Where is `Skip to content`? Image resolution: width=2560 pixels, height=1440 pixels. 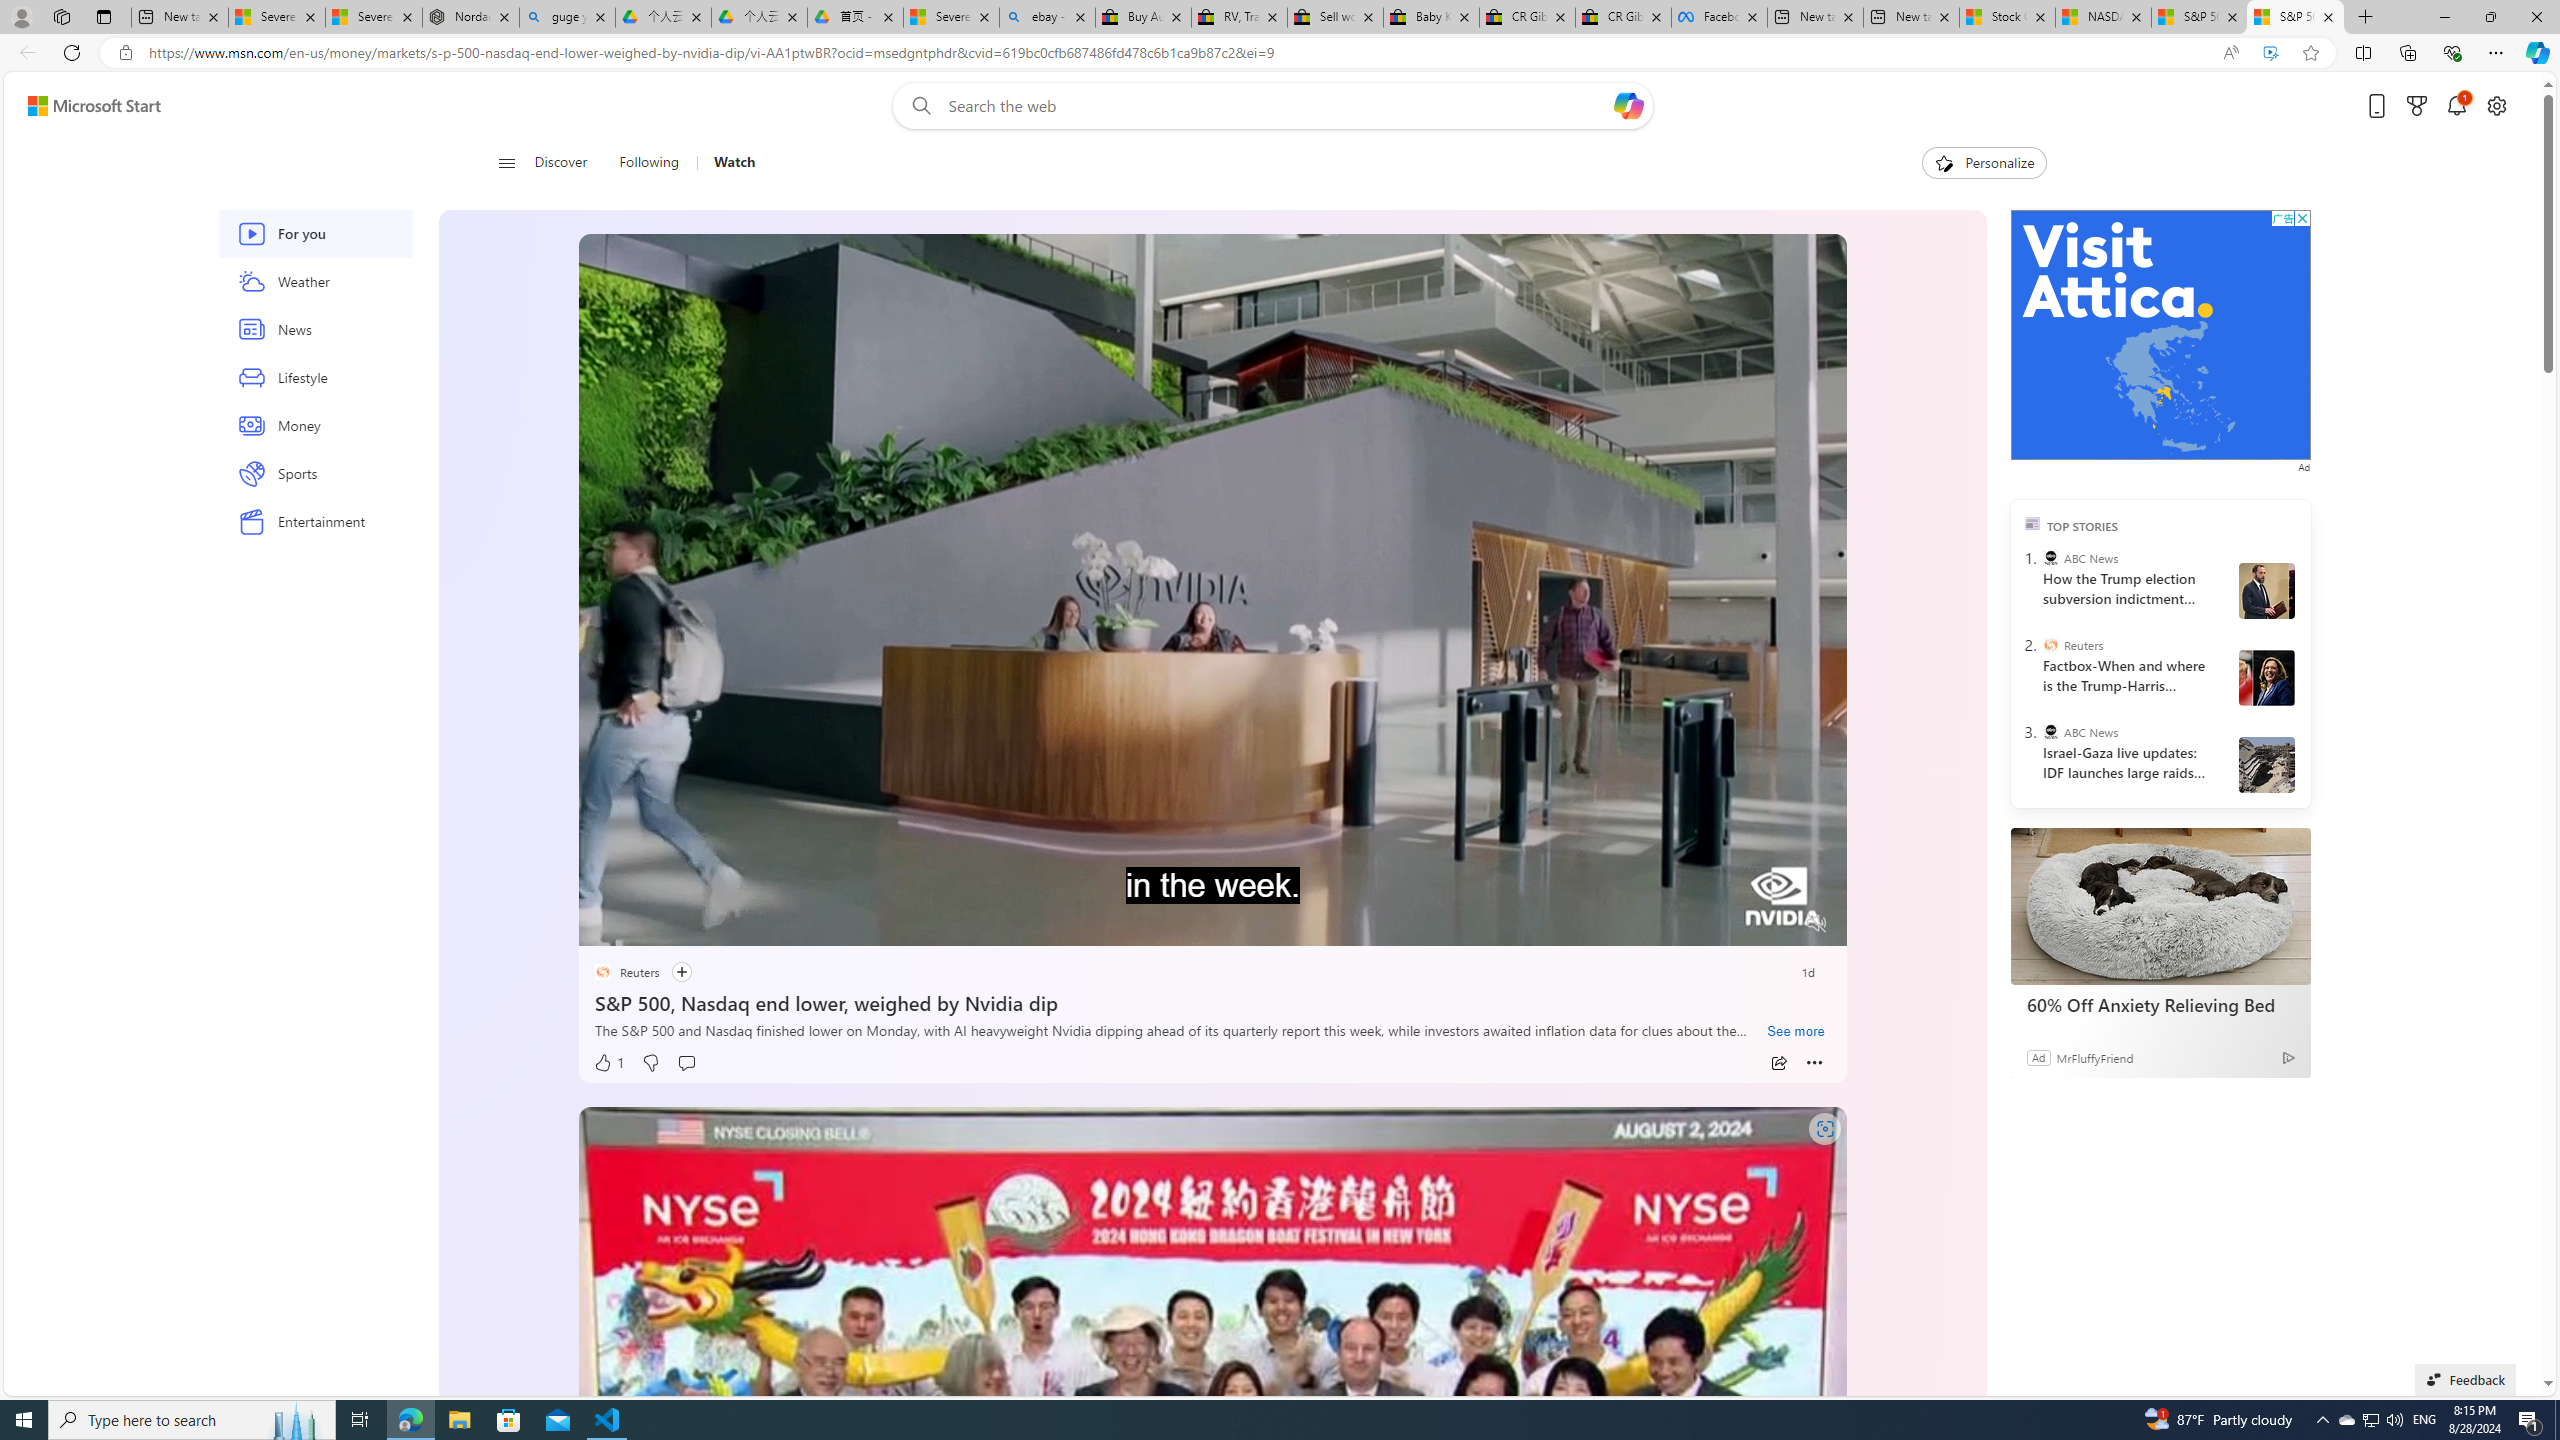
Skip to content is located at coordinates (86, 106).